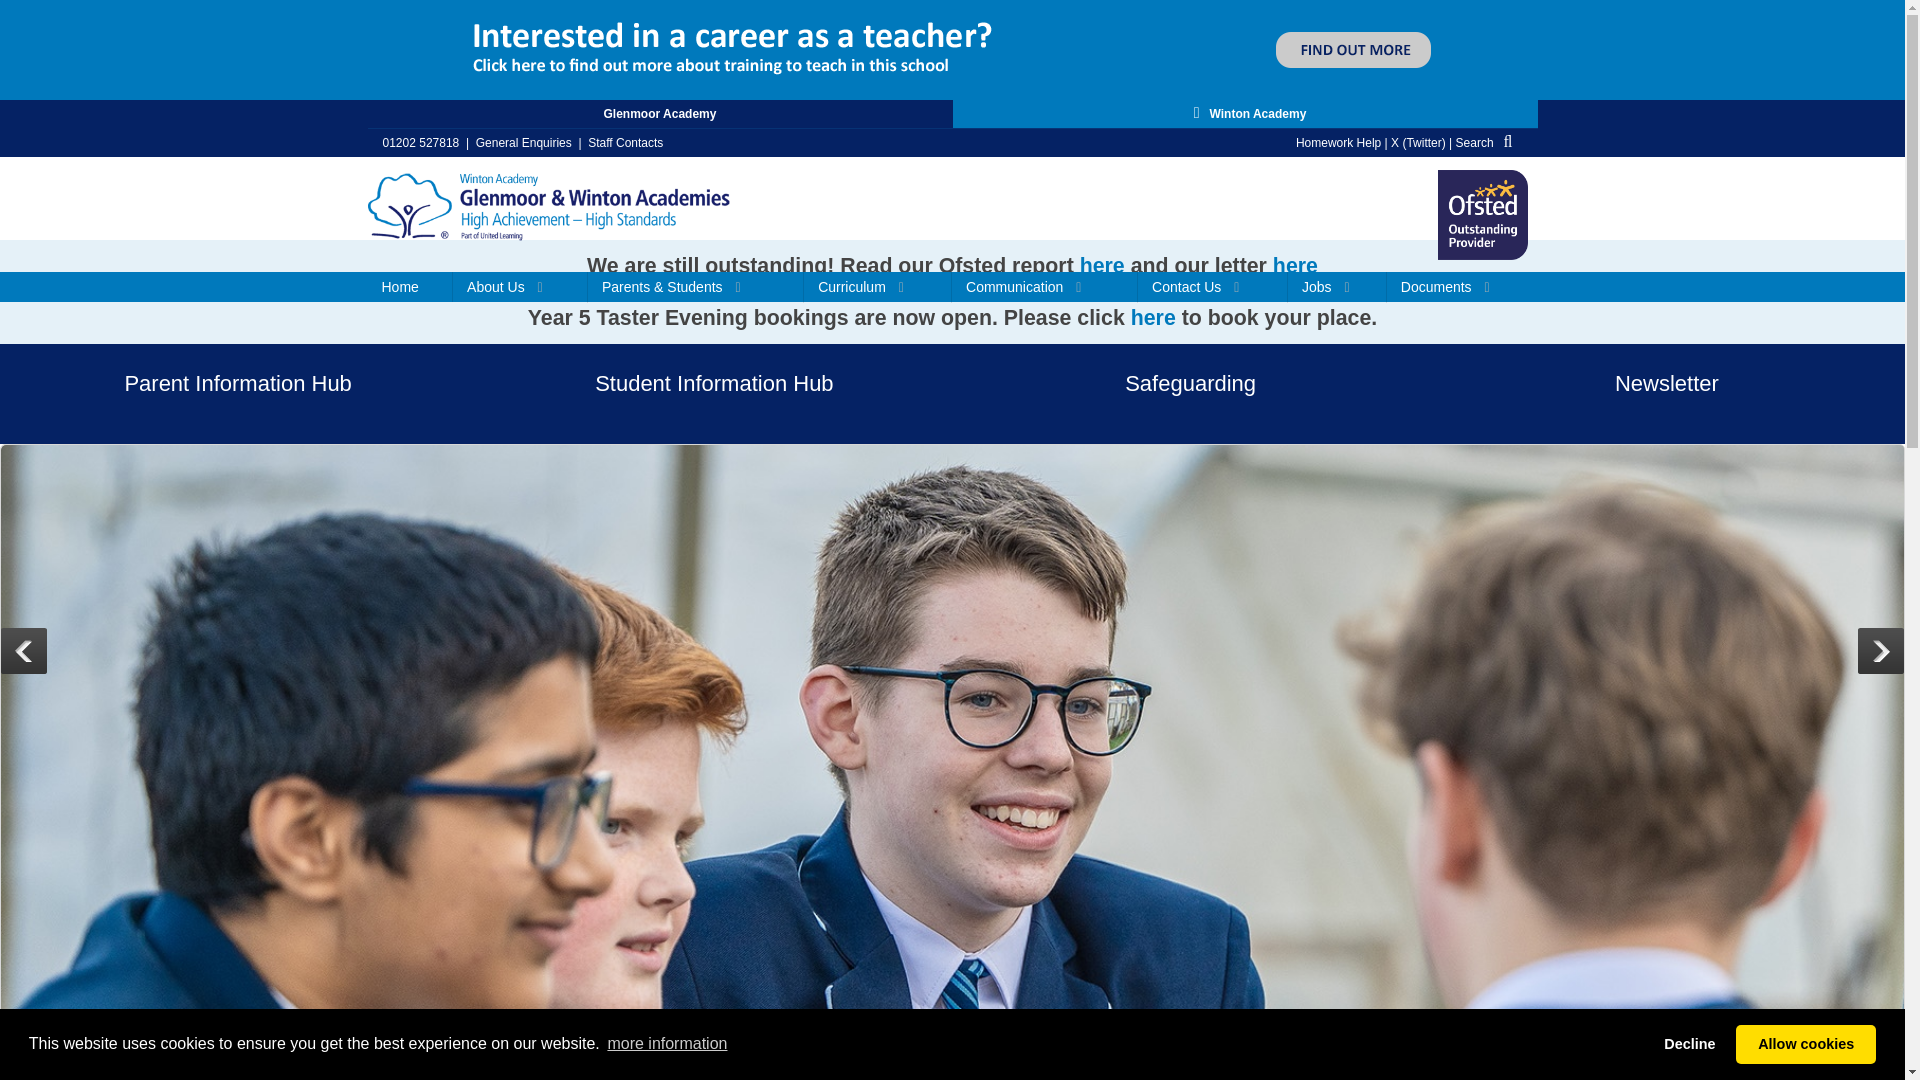 The image size is (1920, 1080). Describe the element at coordinates (666, 1044) in the screenshot. I see `more information` at that location.